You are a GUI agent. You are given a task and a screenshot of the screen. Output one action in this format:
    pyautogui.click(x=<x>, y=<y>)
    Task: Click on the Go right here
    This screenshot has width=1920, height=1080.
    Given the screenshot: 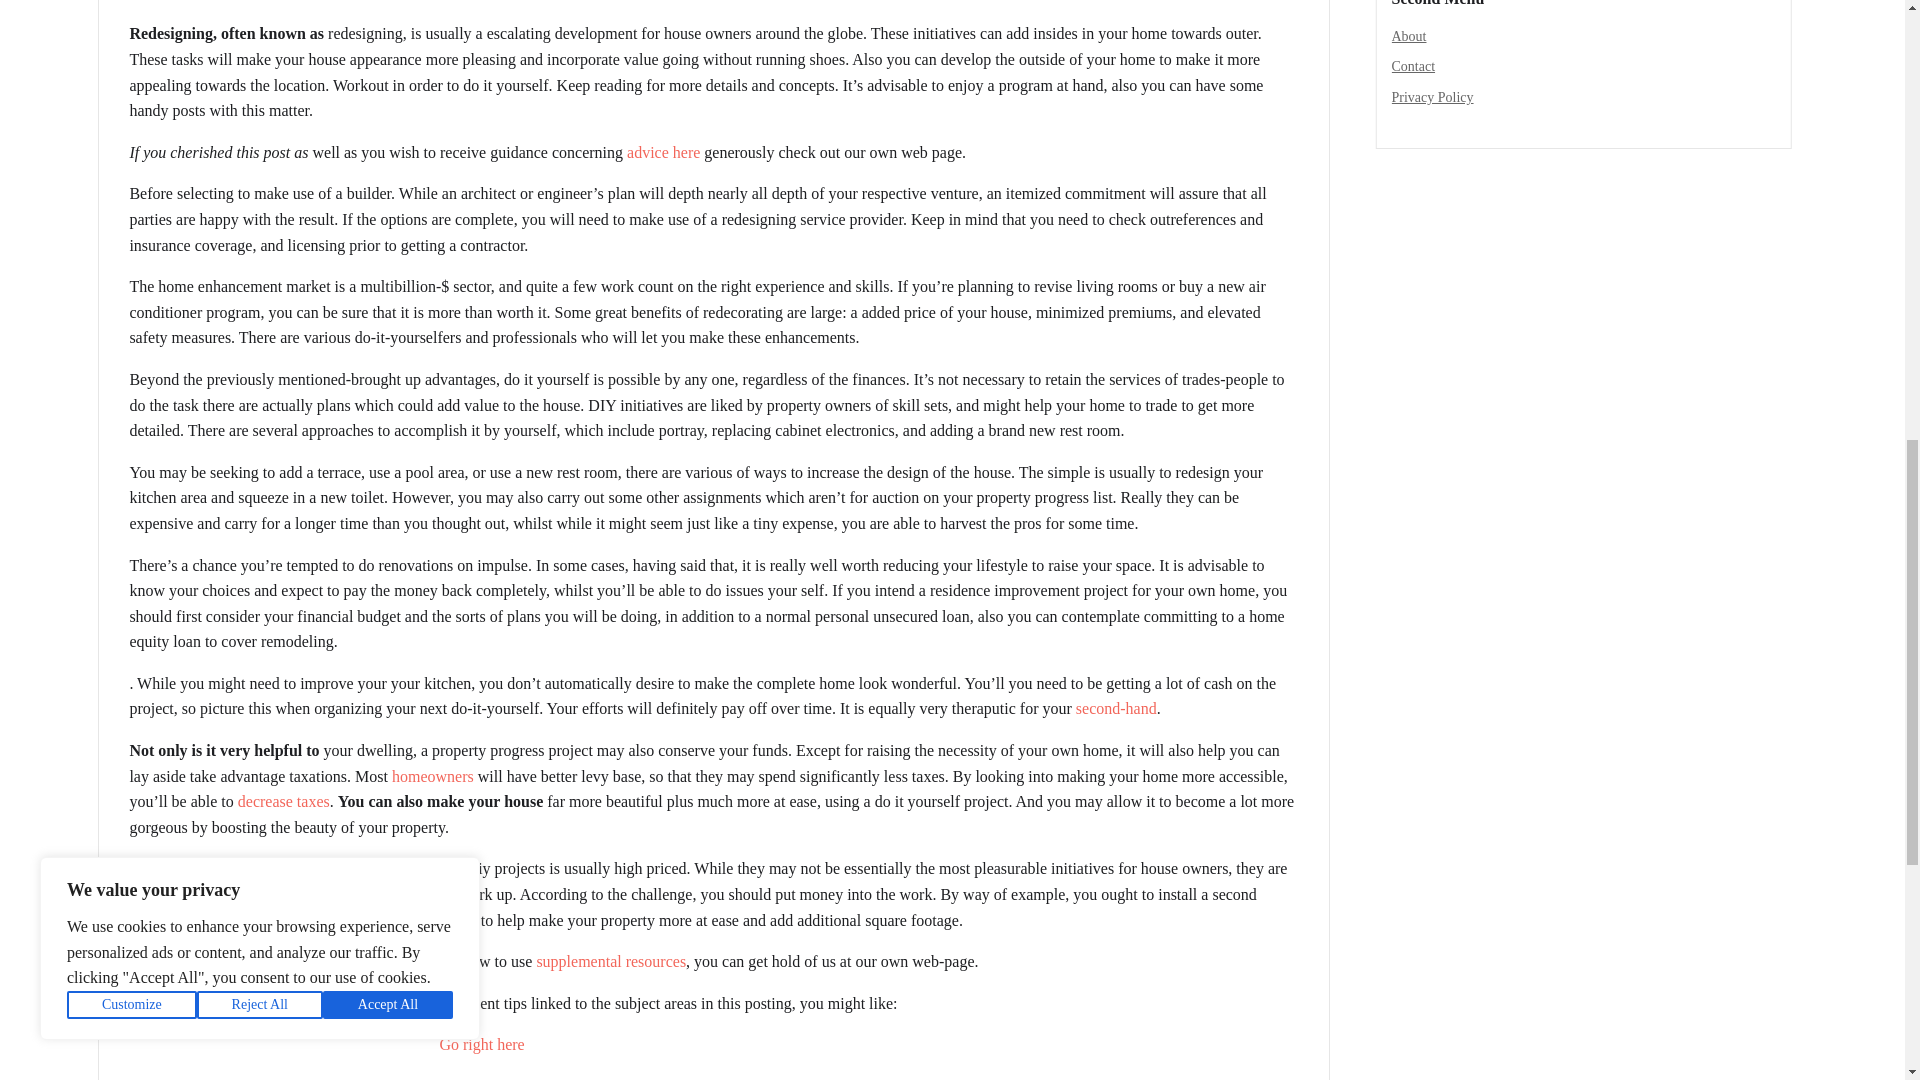 What is the action you would take?
    pyautogui.click(x=482, y=1044)
    